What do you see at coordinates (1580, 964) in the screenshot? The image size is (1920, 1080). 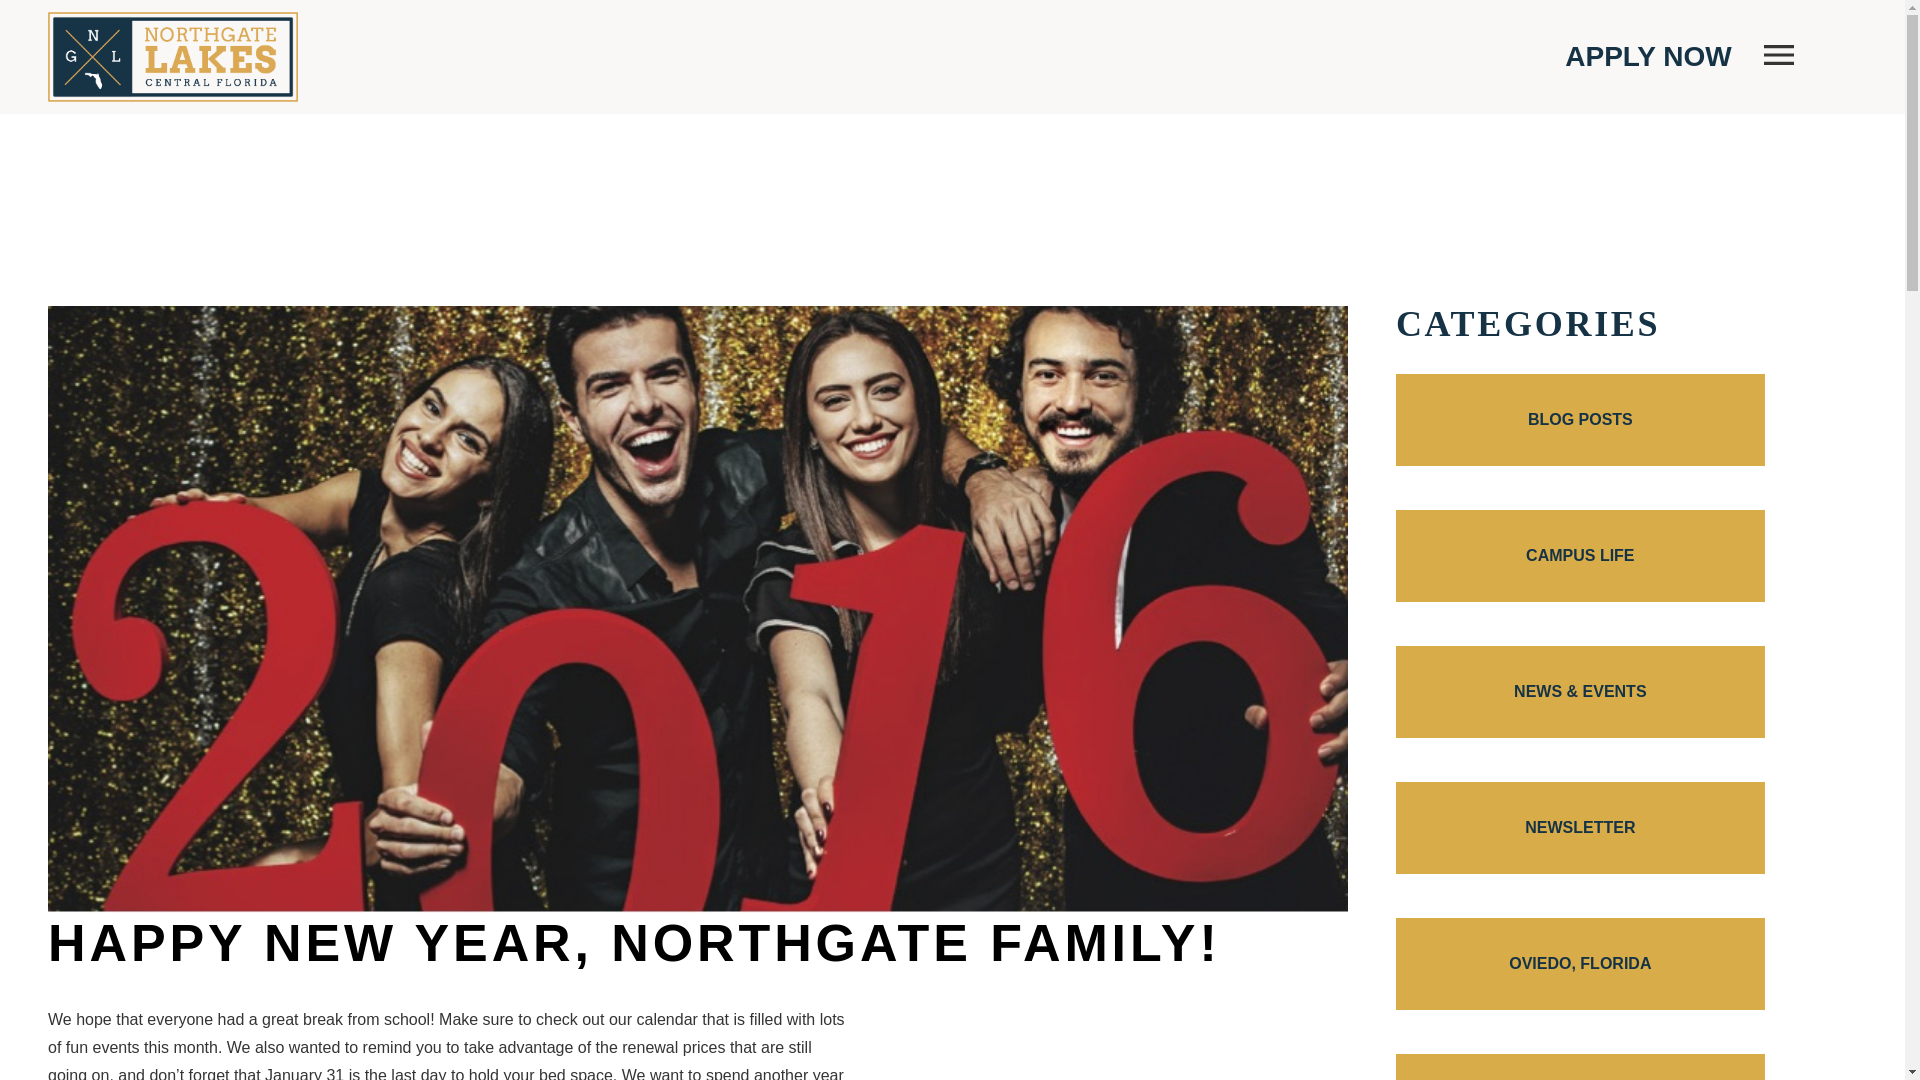 I see `OVIEDO, FLORIDA` at bounding box center [1580, 964].